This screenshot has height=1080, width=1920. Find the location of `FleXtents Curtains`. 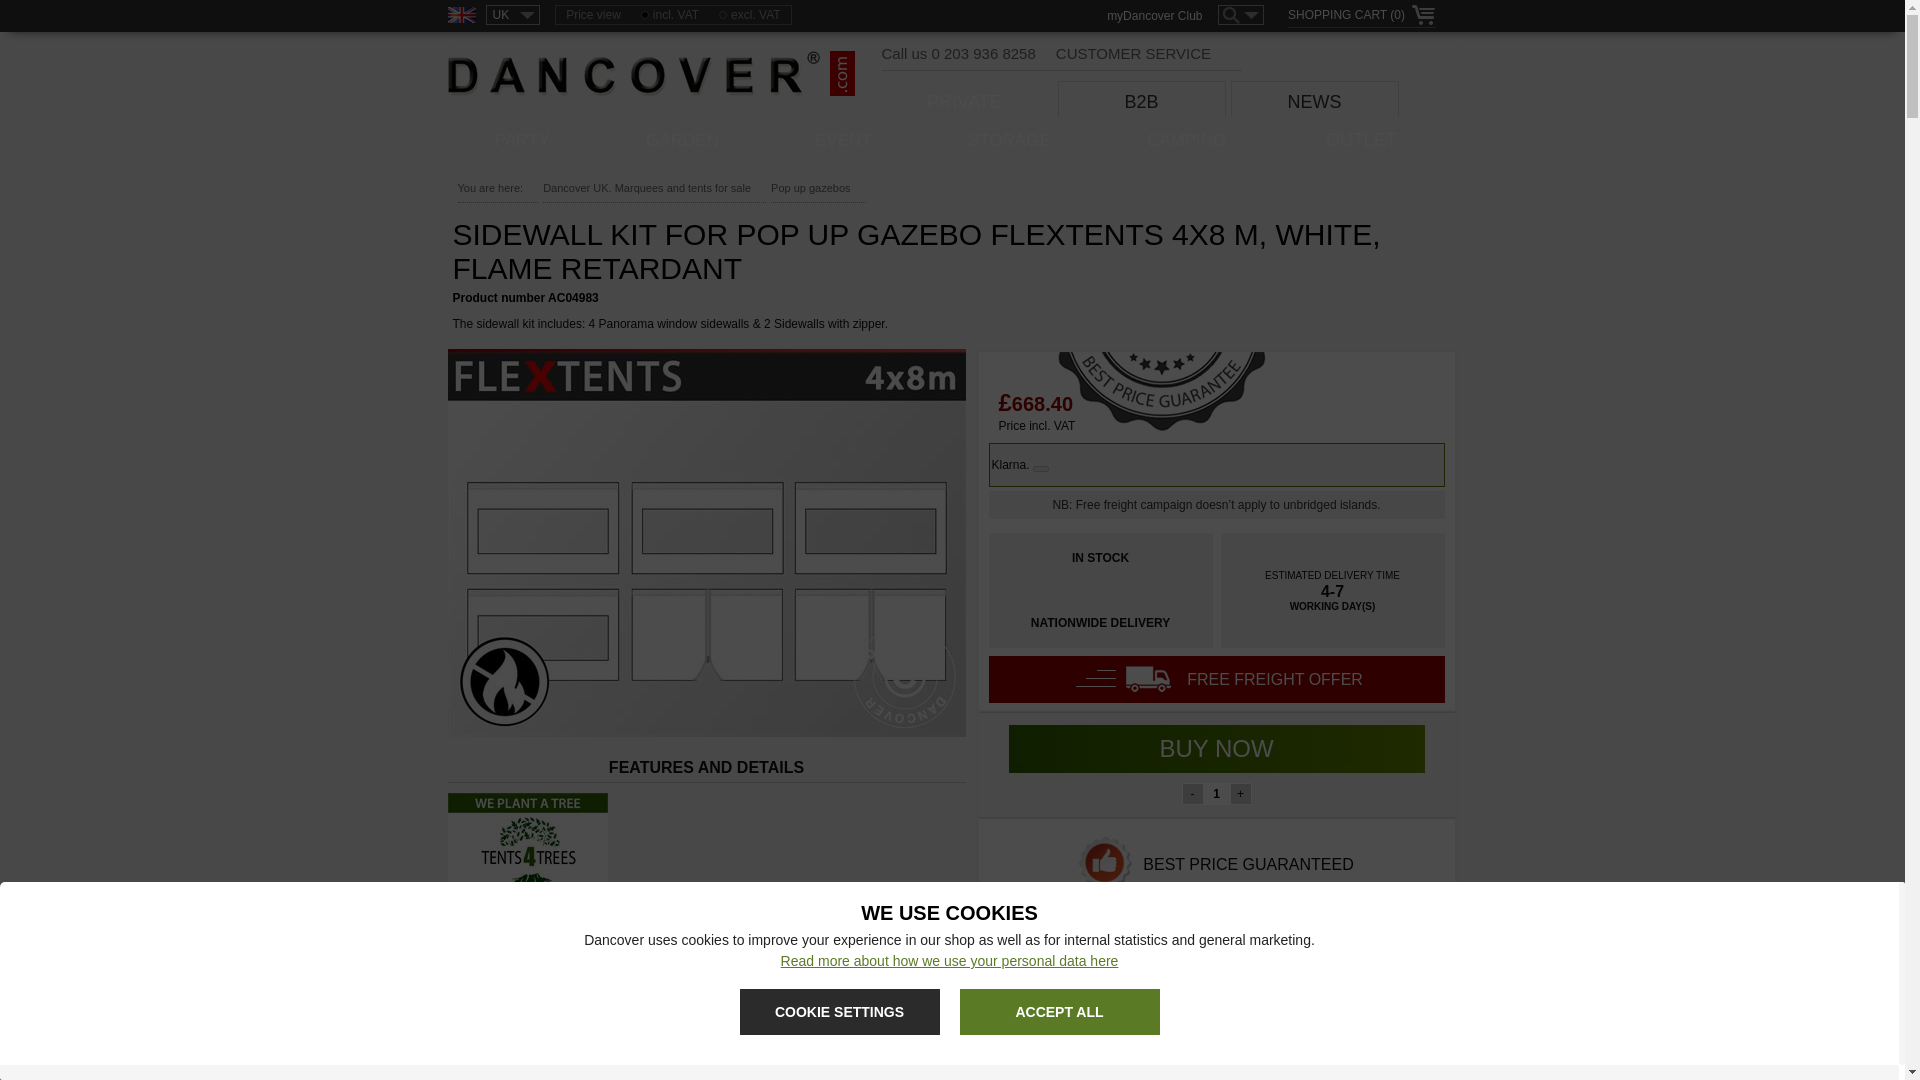

FleXtents Curtains is located at coordinates (528, 1034).